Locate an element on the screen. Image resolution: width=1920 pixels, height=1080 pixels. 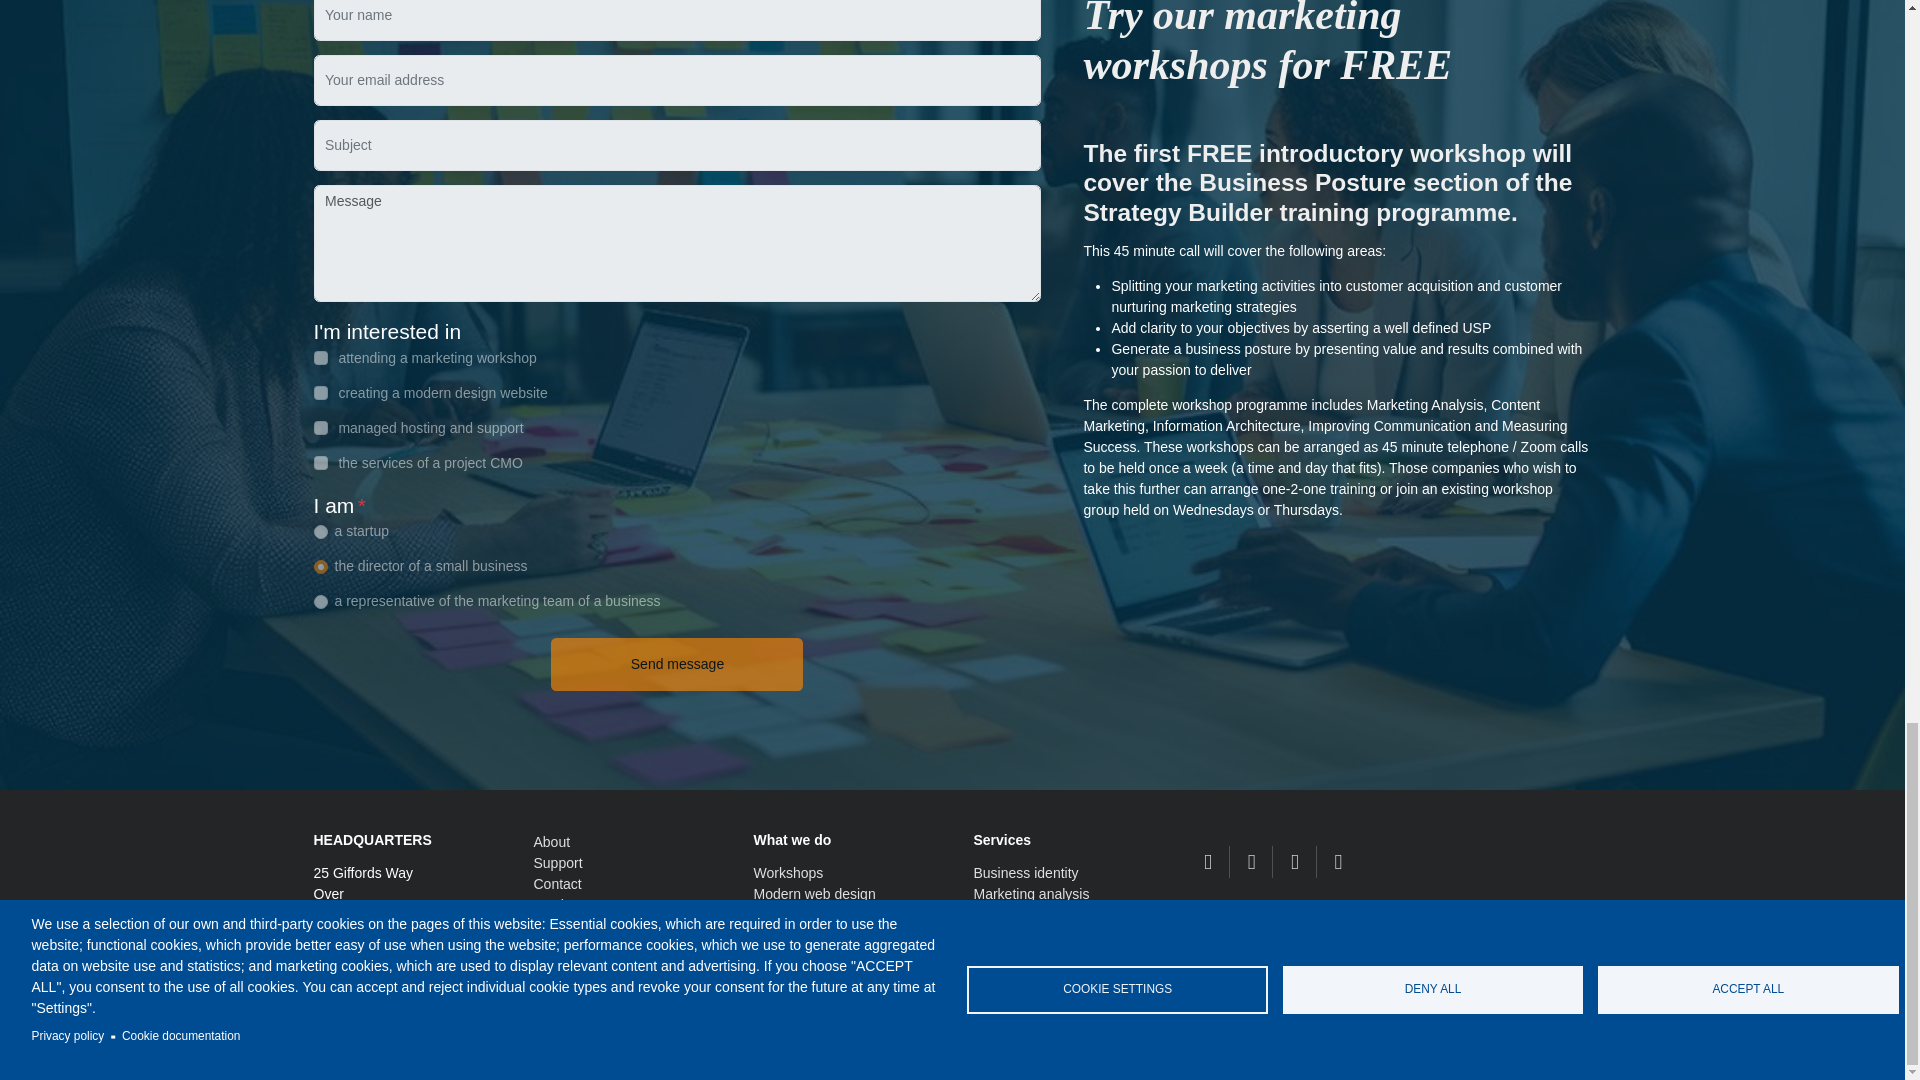
Coherent Content Marketing is located at coordinates (1030, 915).